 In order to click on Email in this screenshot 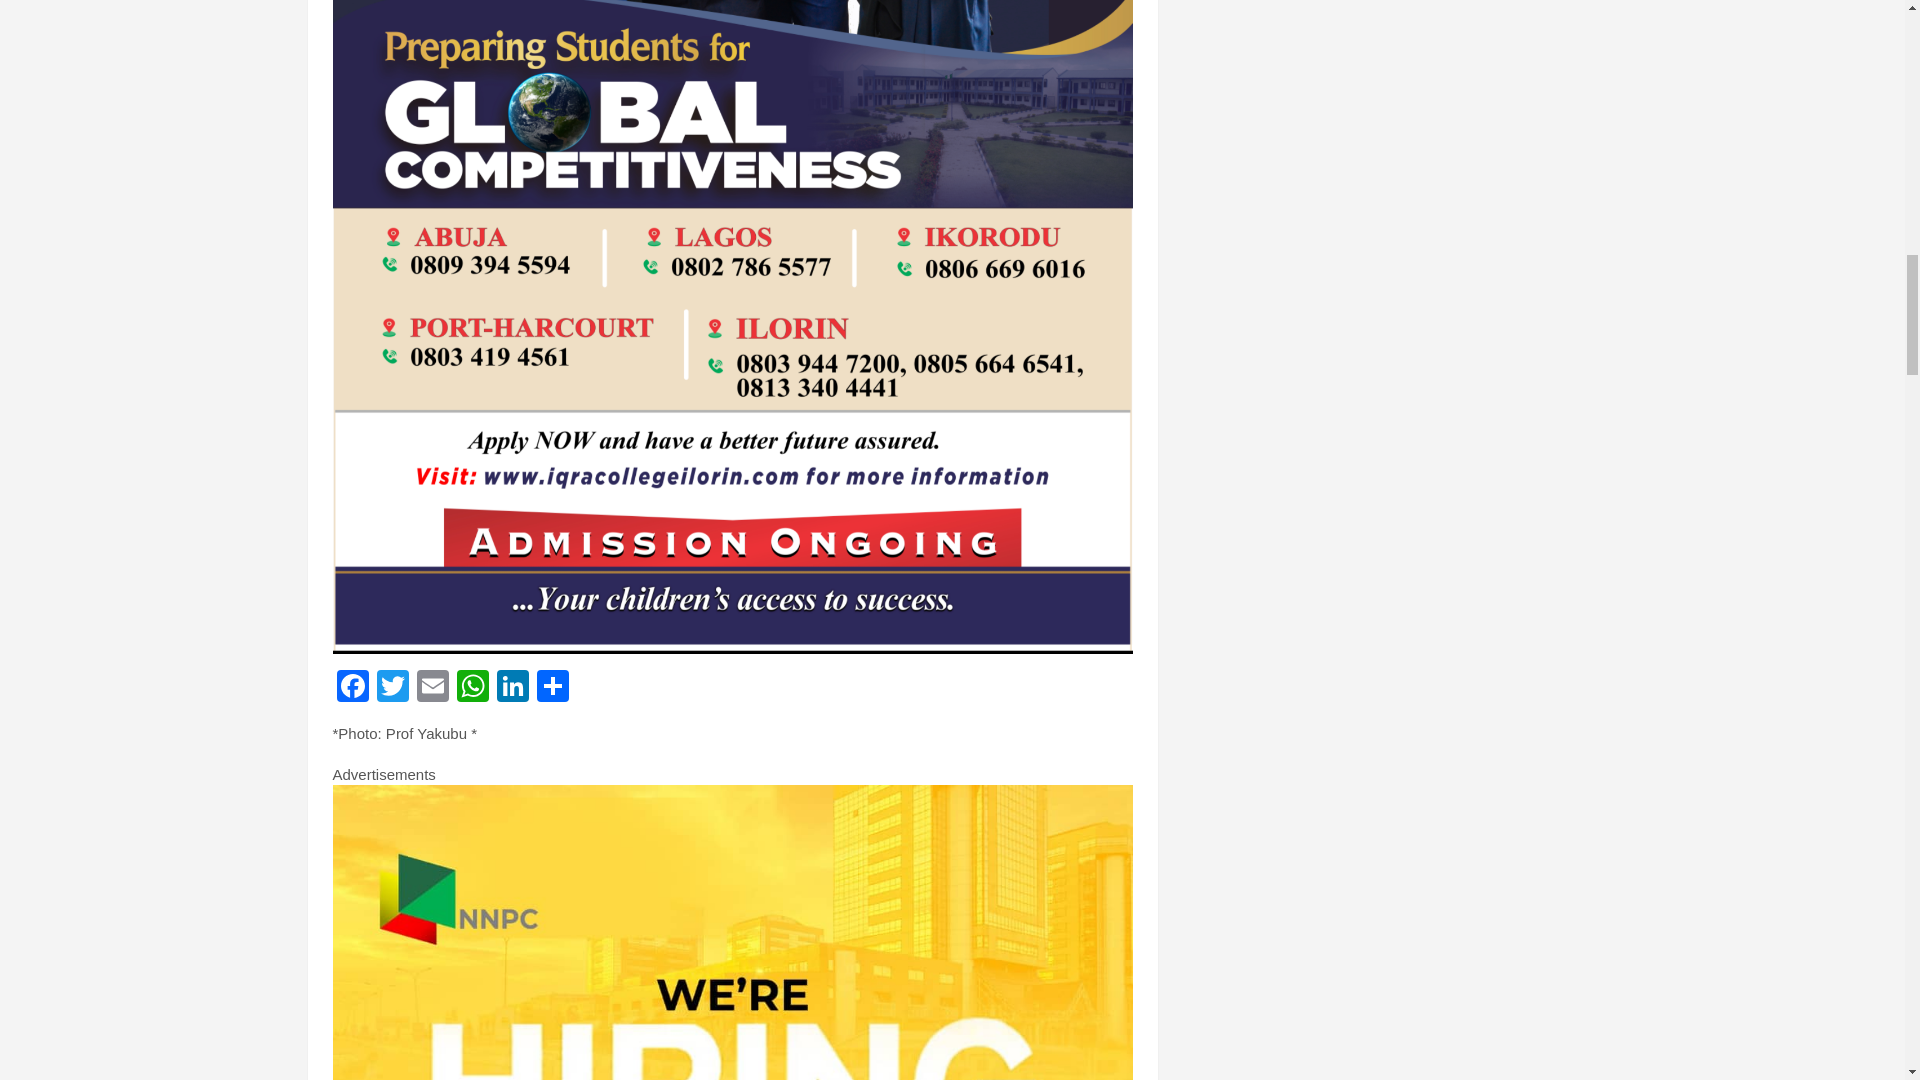, I will do `click(432, 688)`.